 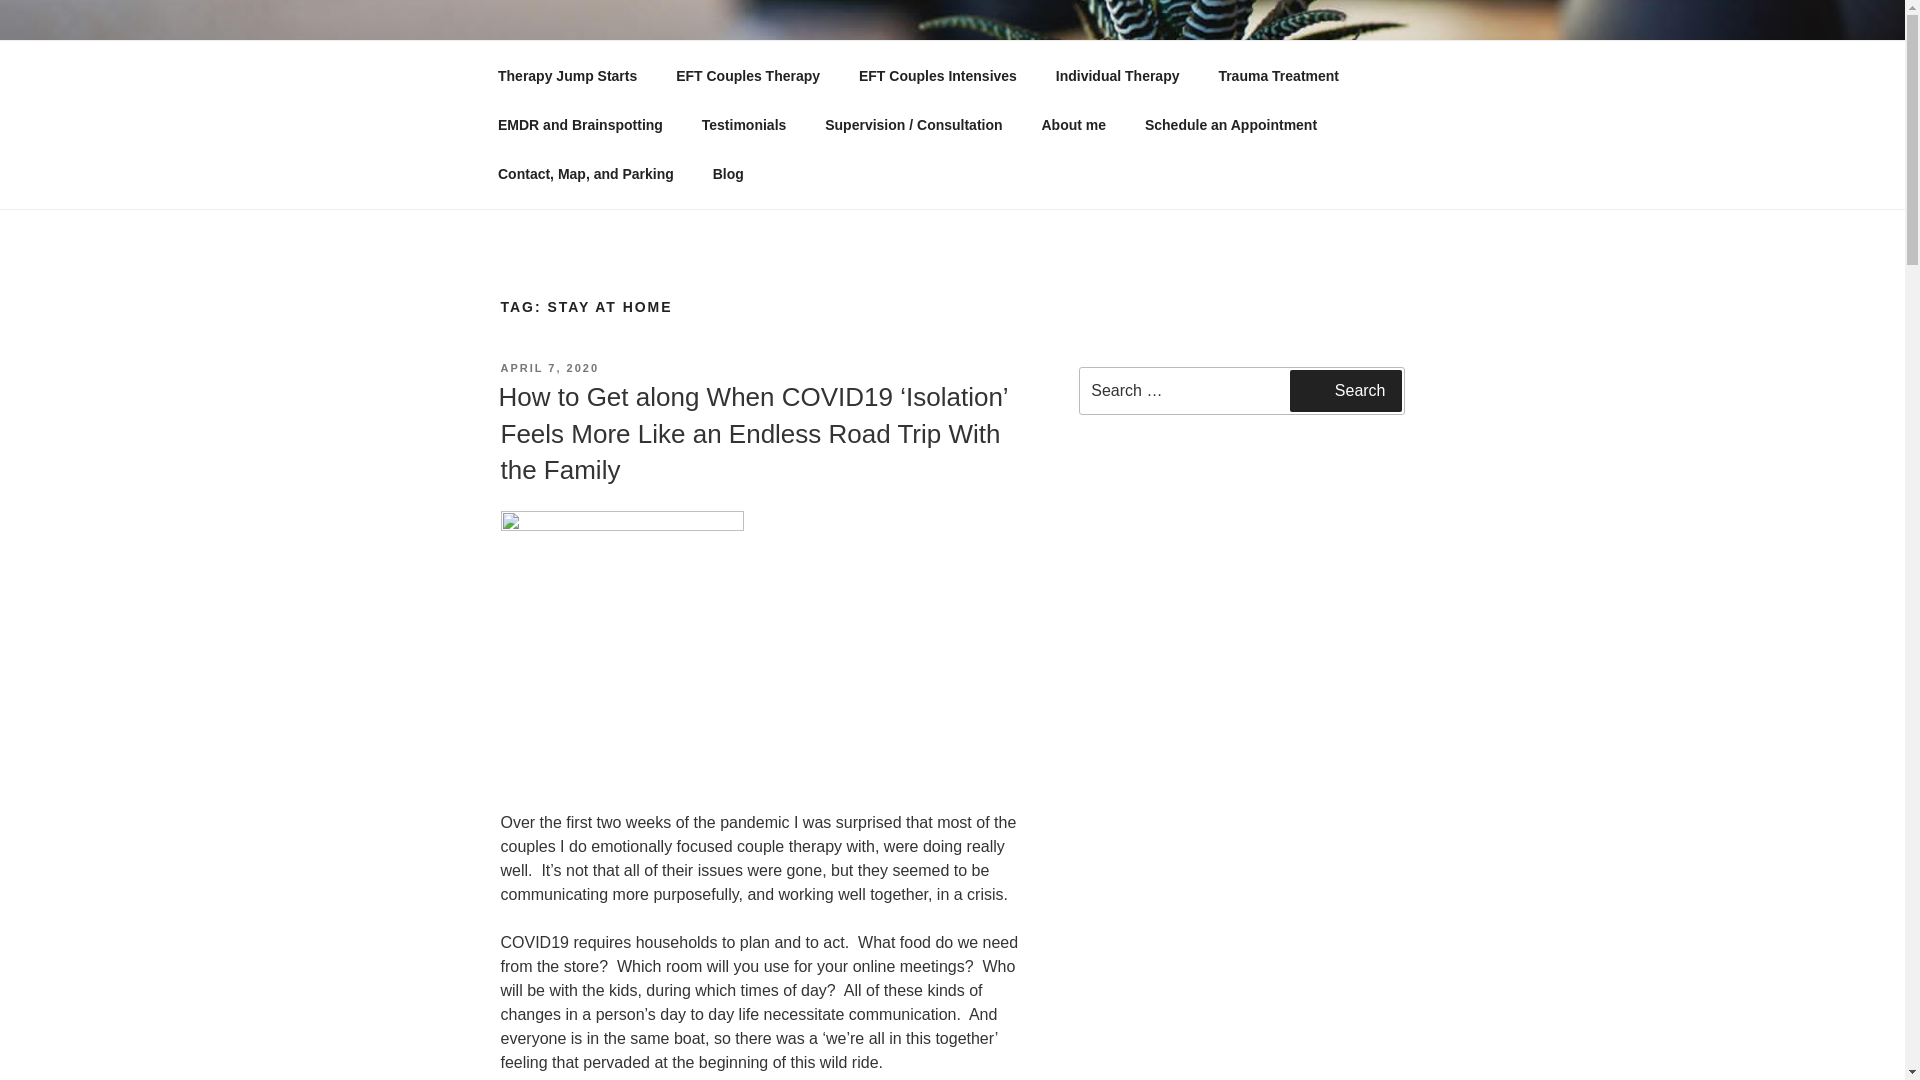 What do you see at coordinates (567, 76) in the screenshot?
I see `Therapy Jump Starts` at bounding box center [567, 76].